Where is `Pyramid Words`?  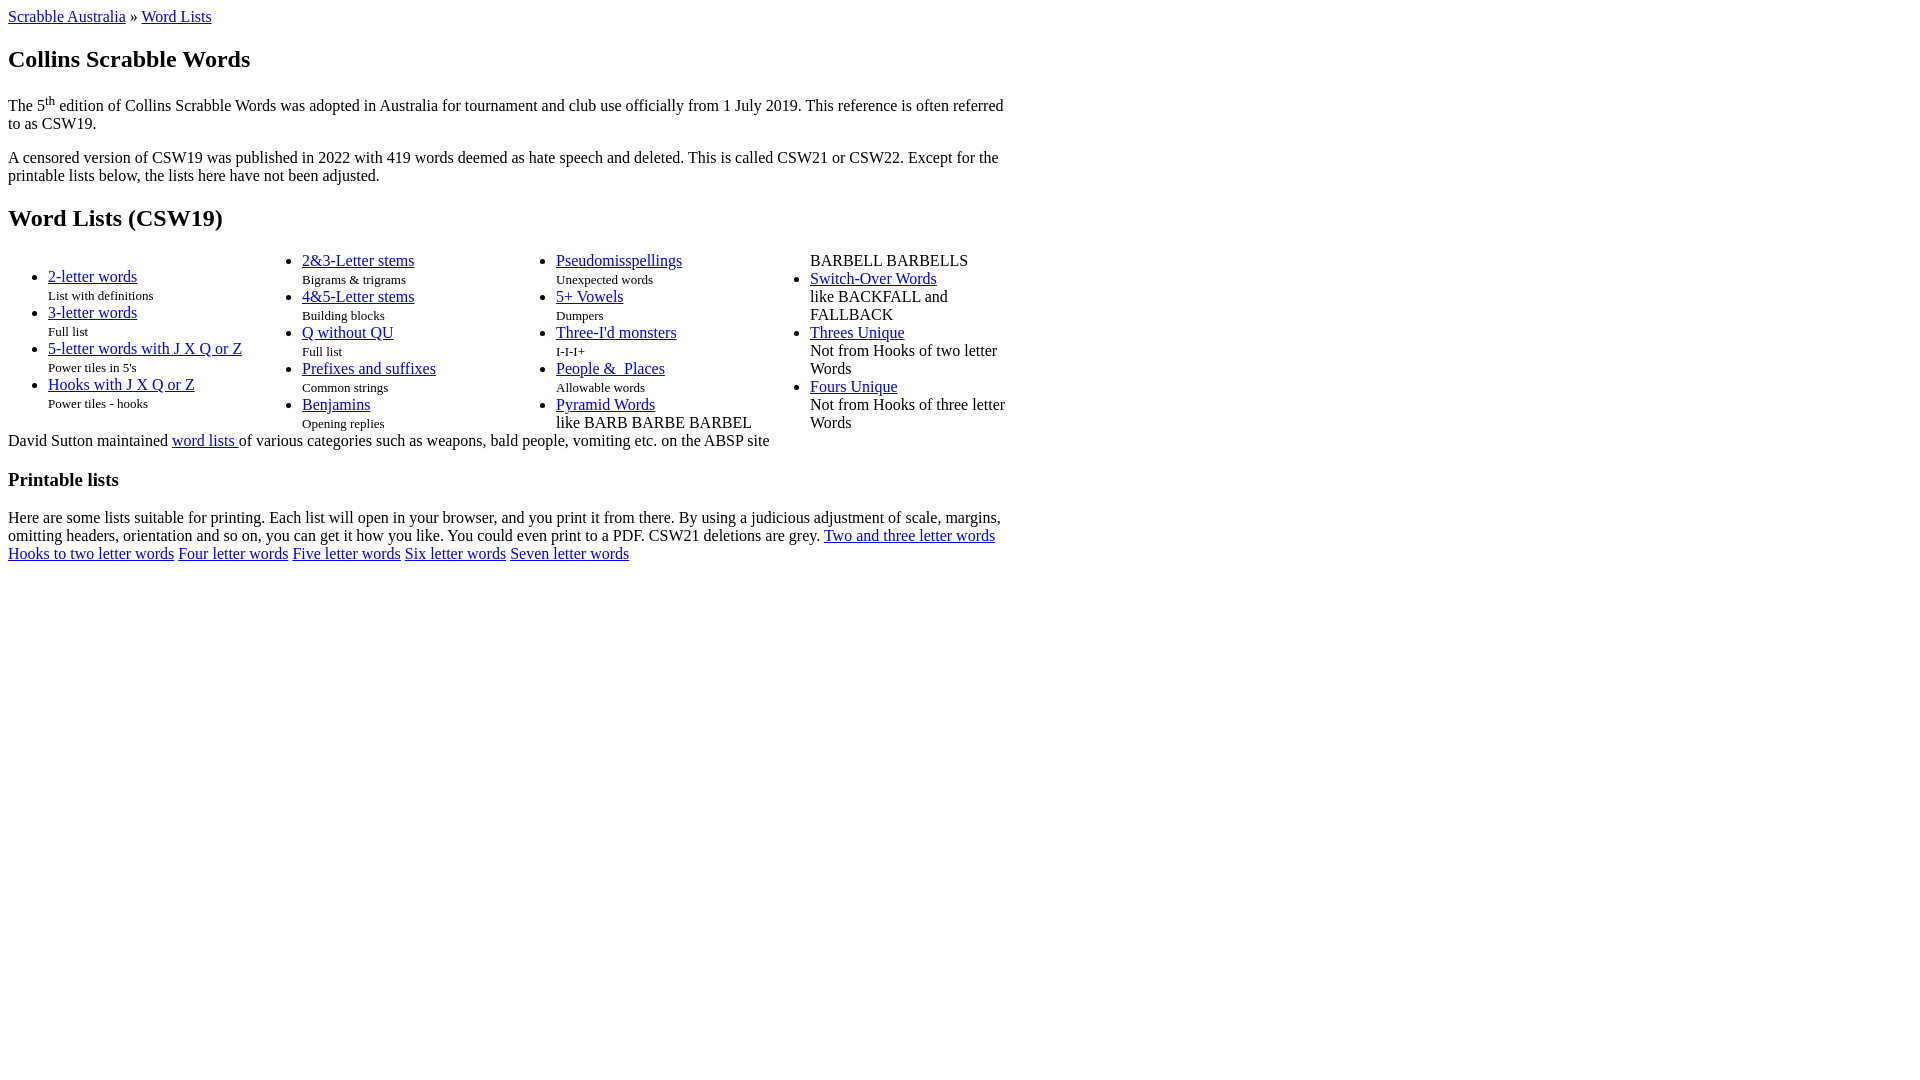
Pyramid Words is located at coordinates (606, 404).